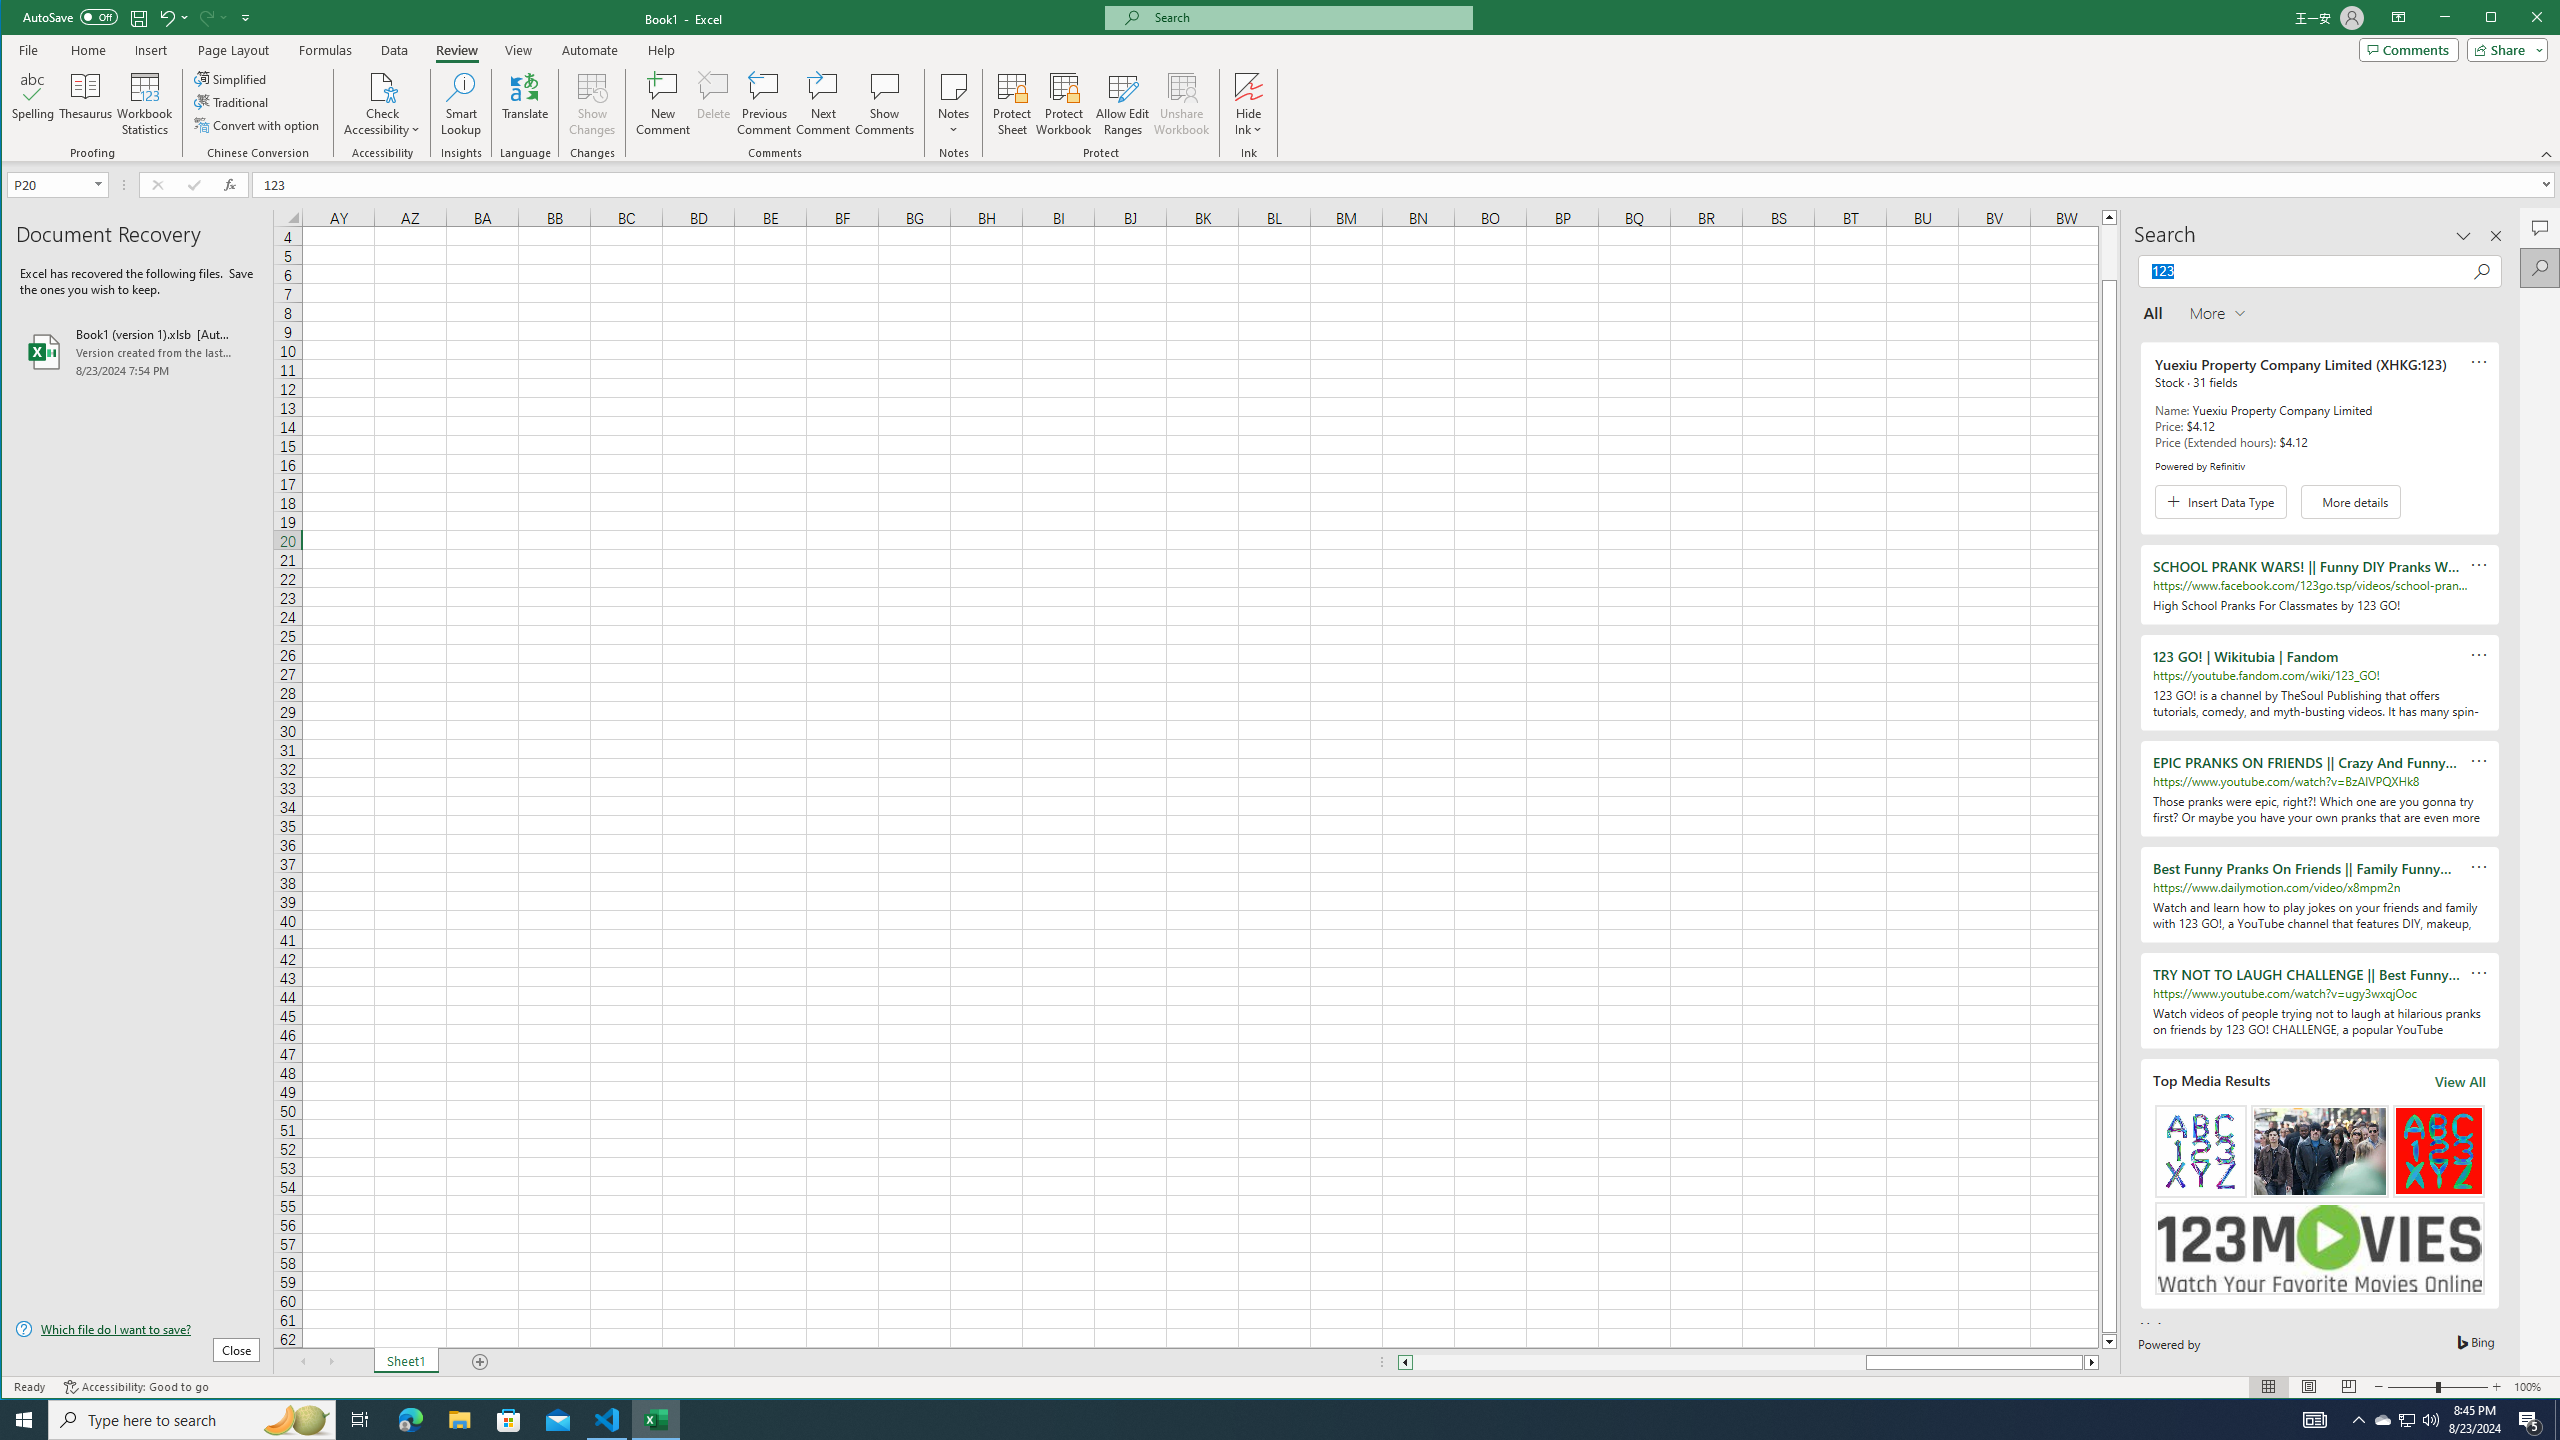  What do you see at coordinates (360, 1420) in the screenshot?
I see `Task View` at bounding box center [360, 1420].